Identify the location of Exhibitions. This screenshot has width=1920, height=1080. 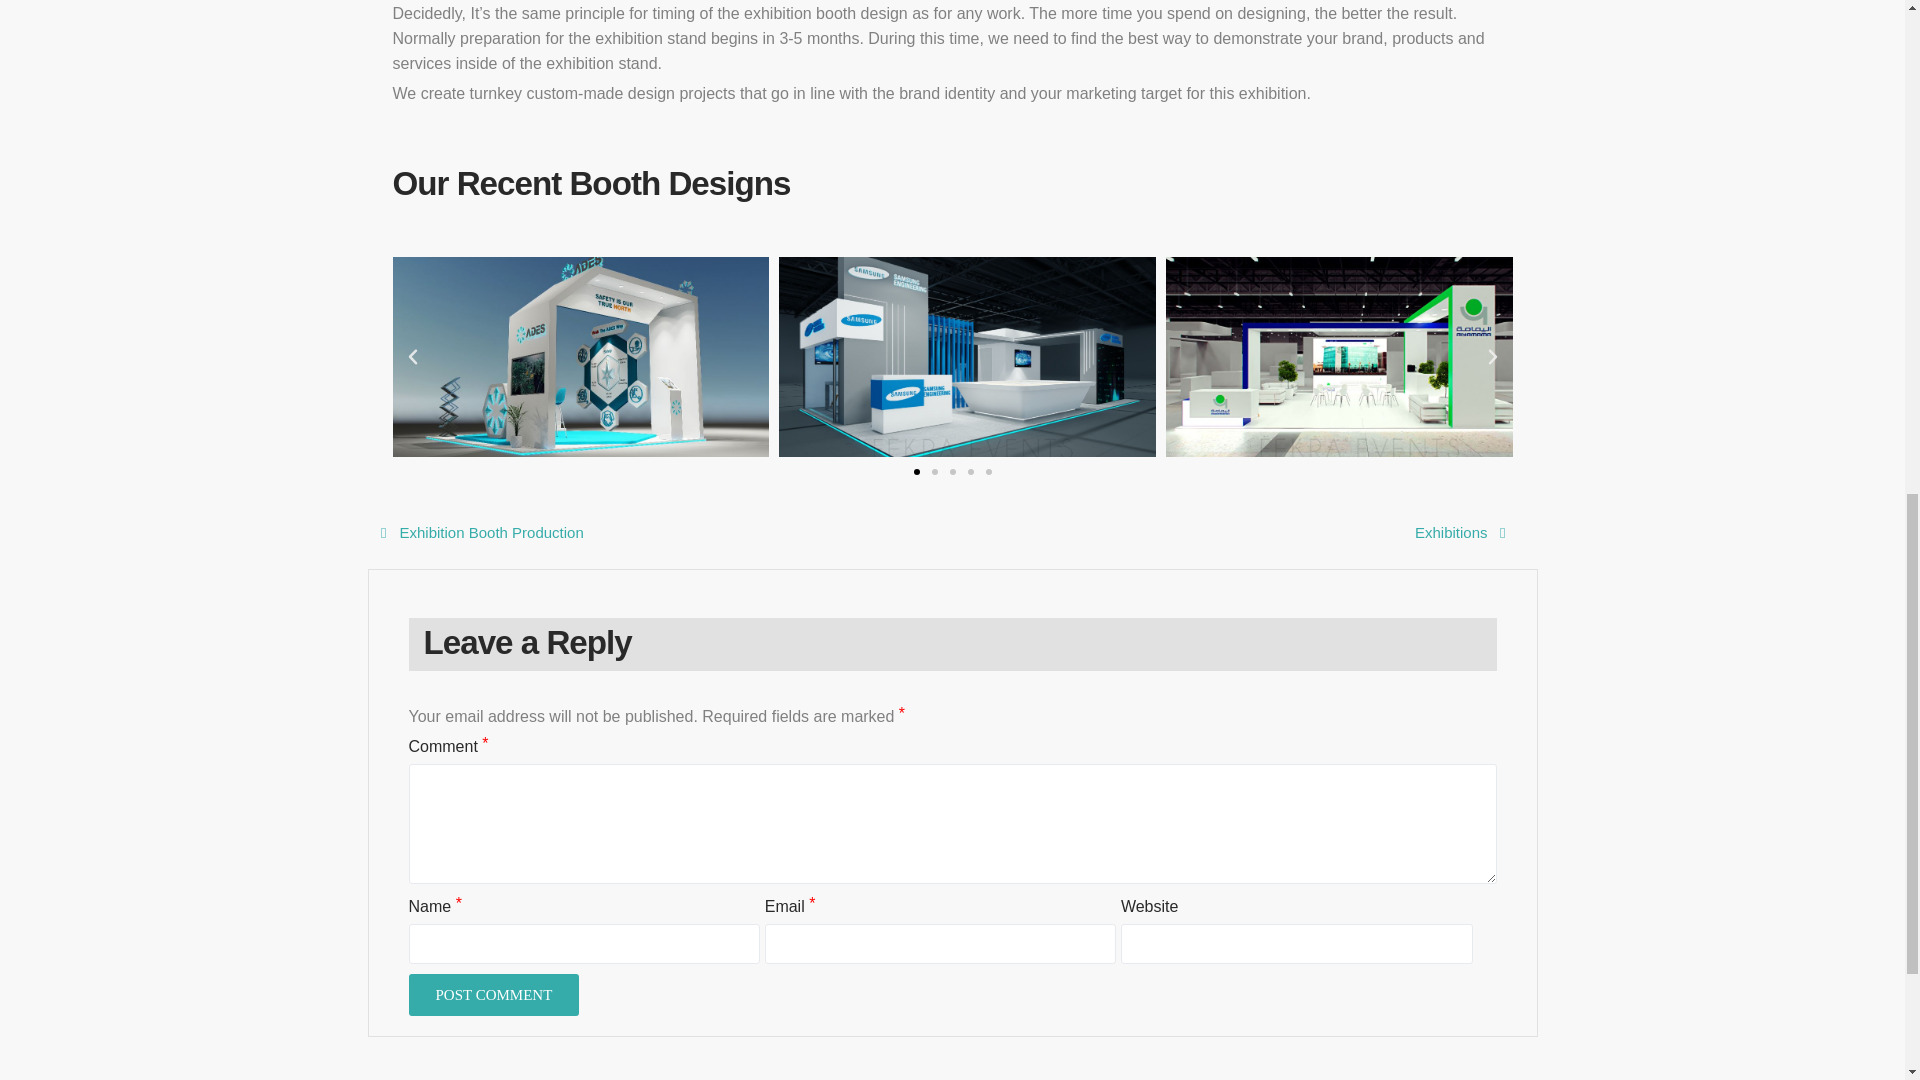
(1460, 532).